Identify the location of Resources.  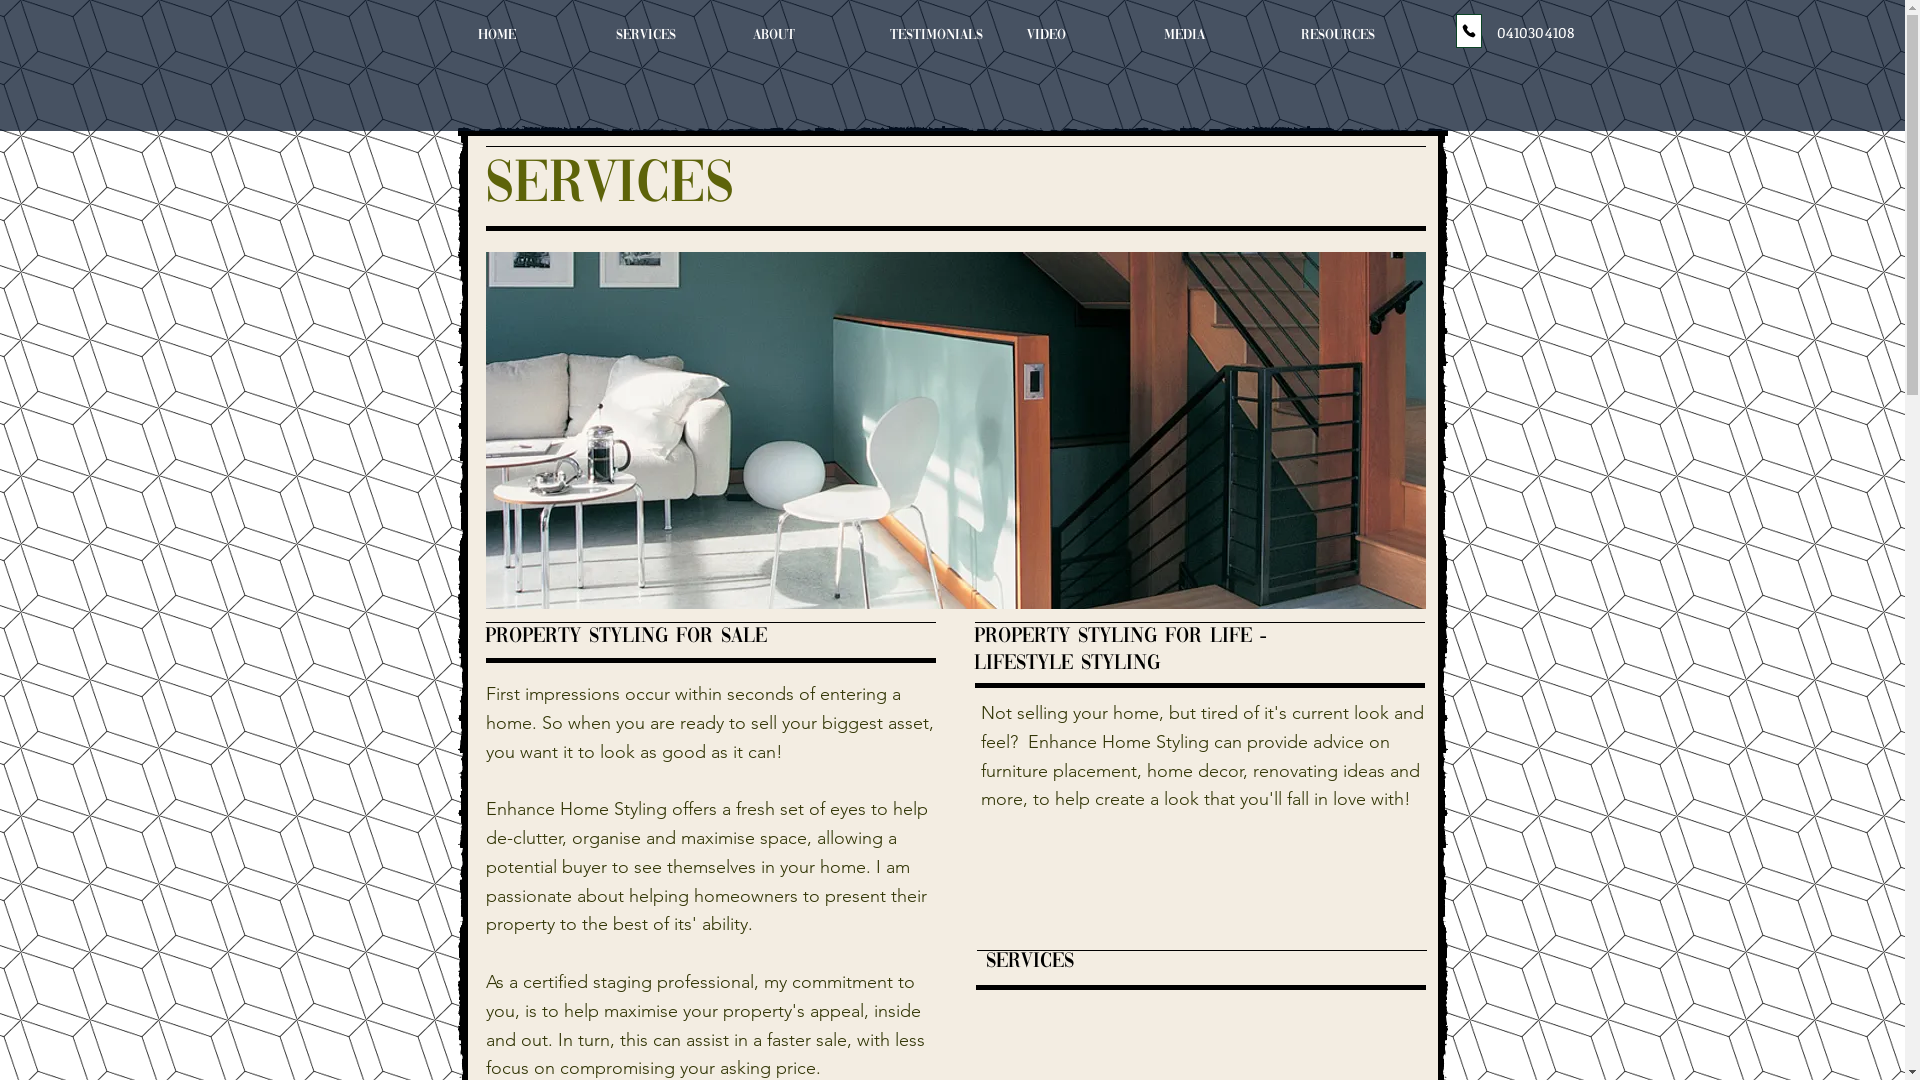
(1354, 36).